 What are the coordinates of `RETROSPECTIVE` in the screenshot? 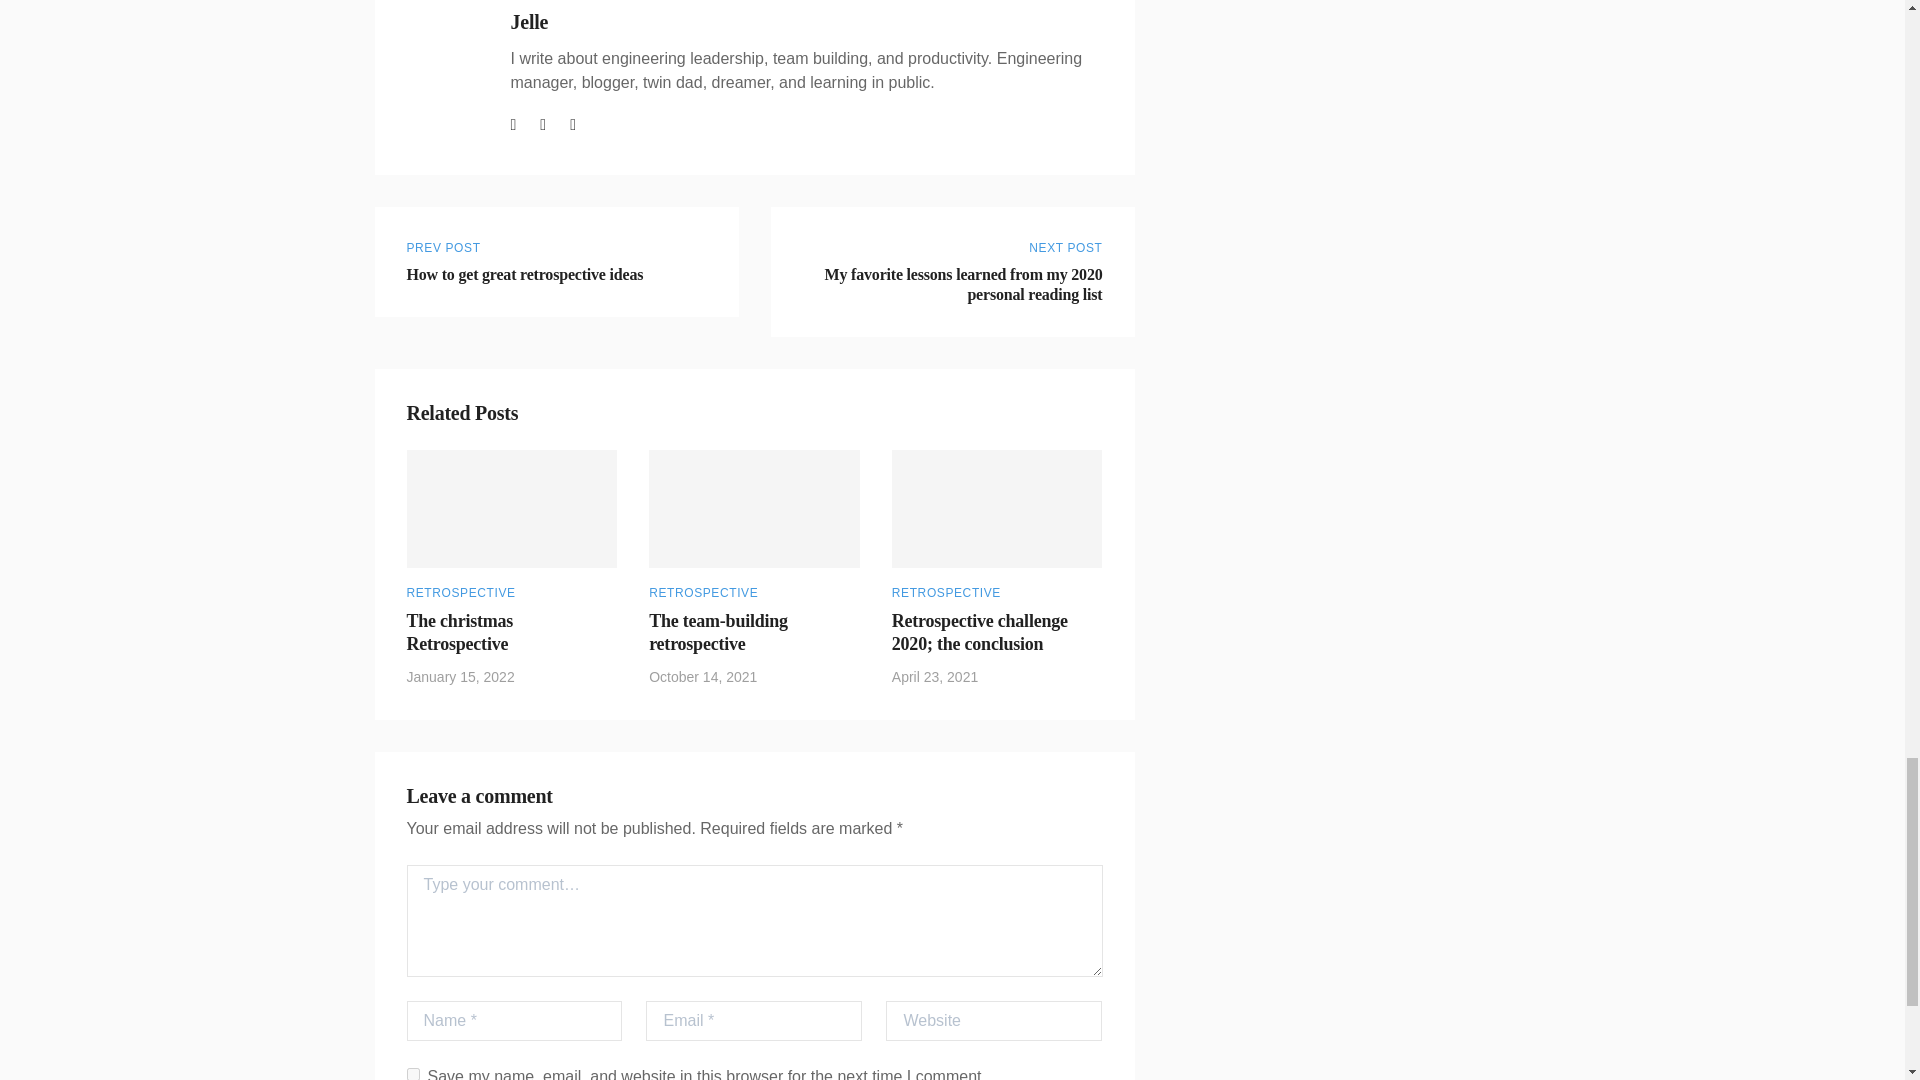 It's located at (703, 593).